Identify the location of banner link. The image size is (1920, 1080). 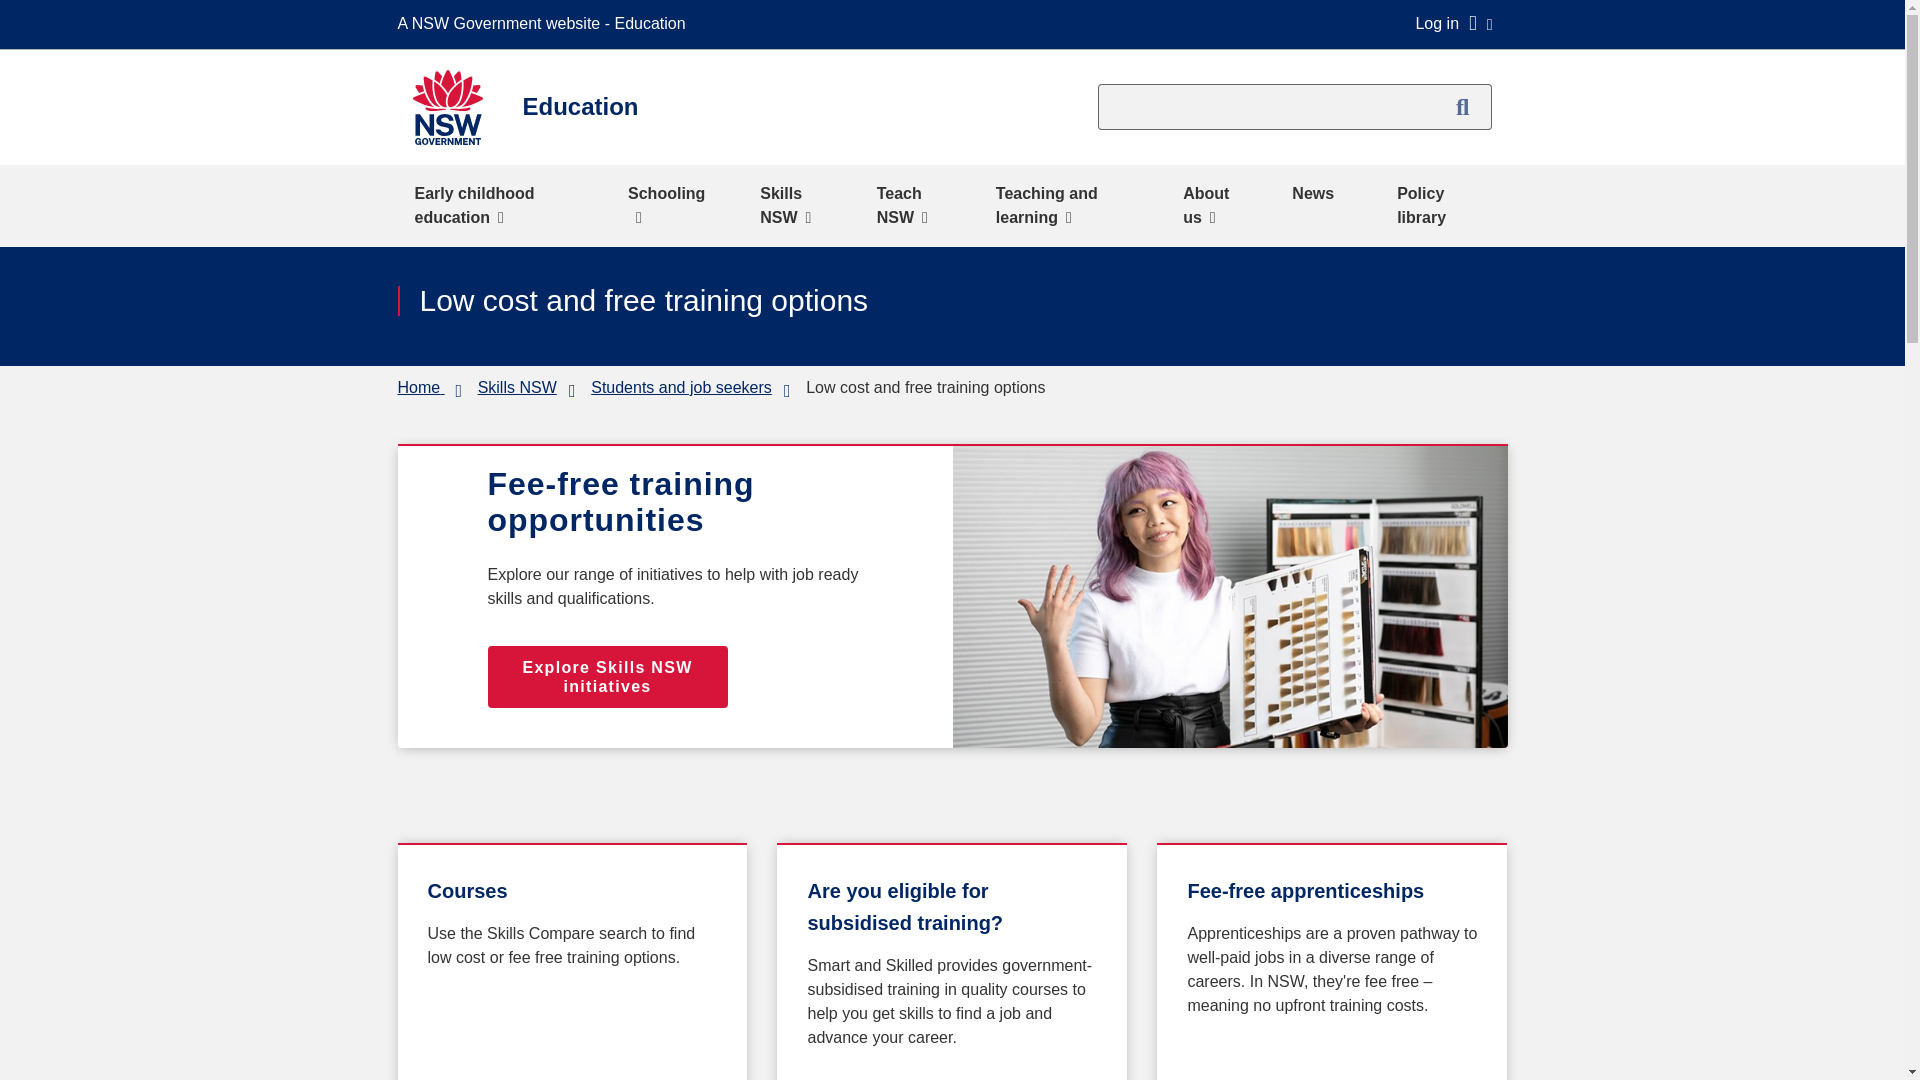
(607, 676).